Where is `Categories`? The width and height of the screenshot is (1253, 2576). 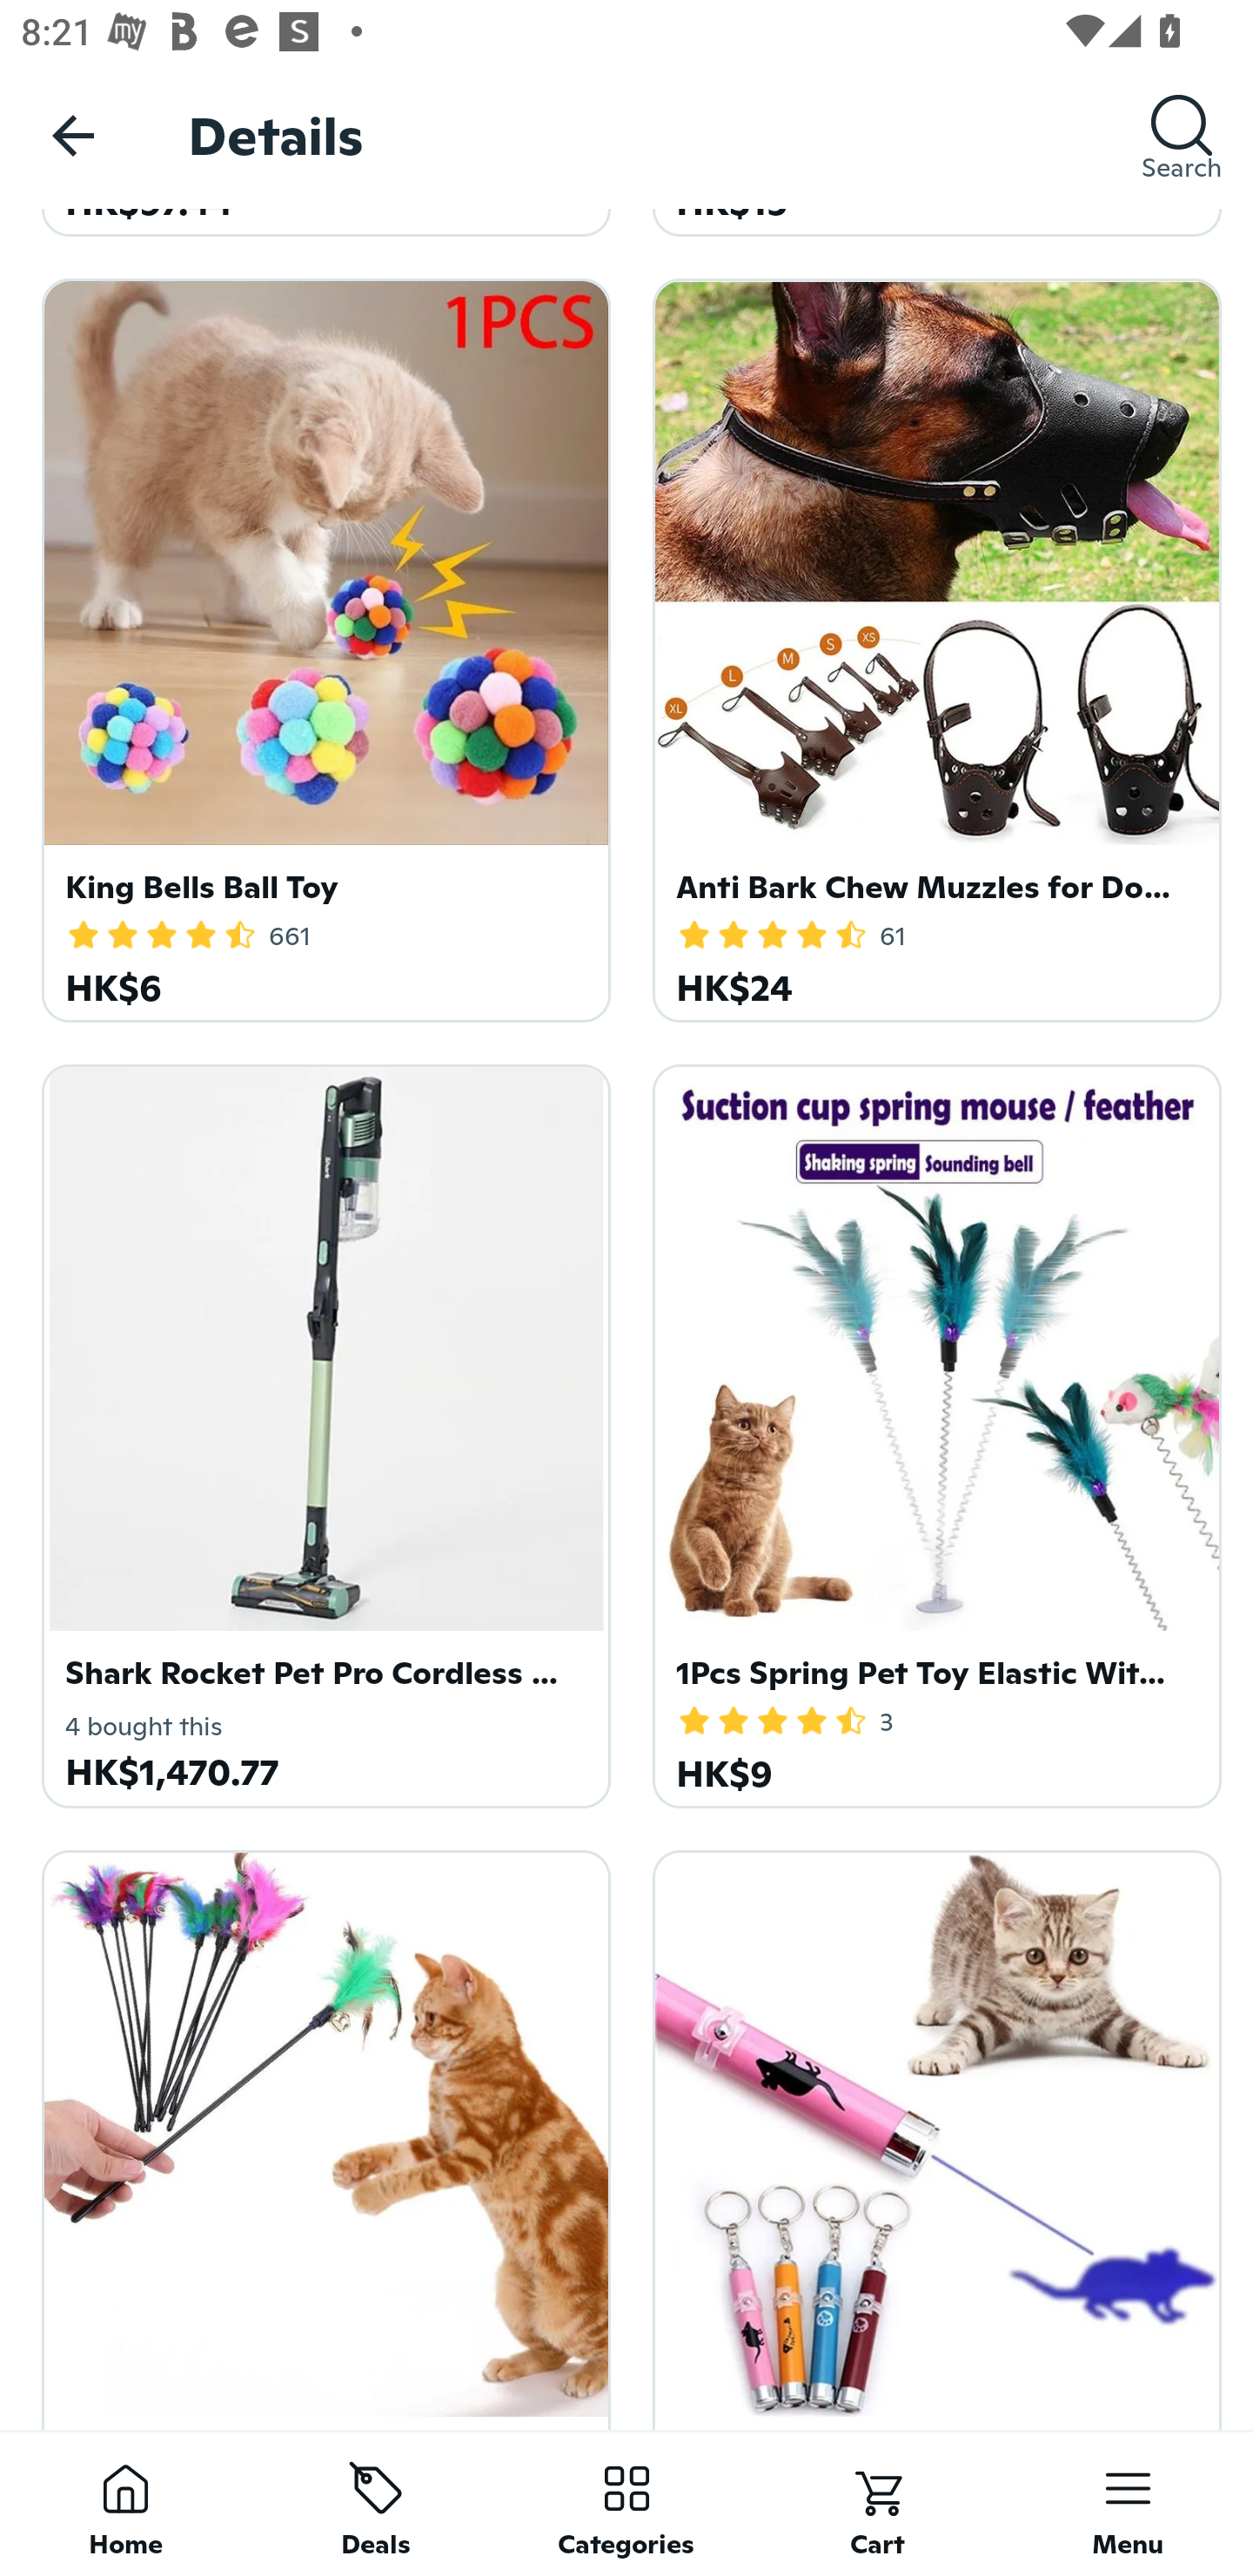
Categories is located at coordinates (626, 2503).